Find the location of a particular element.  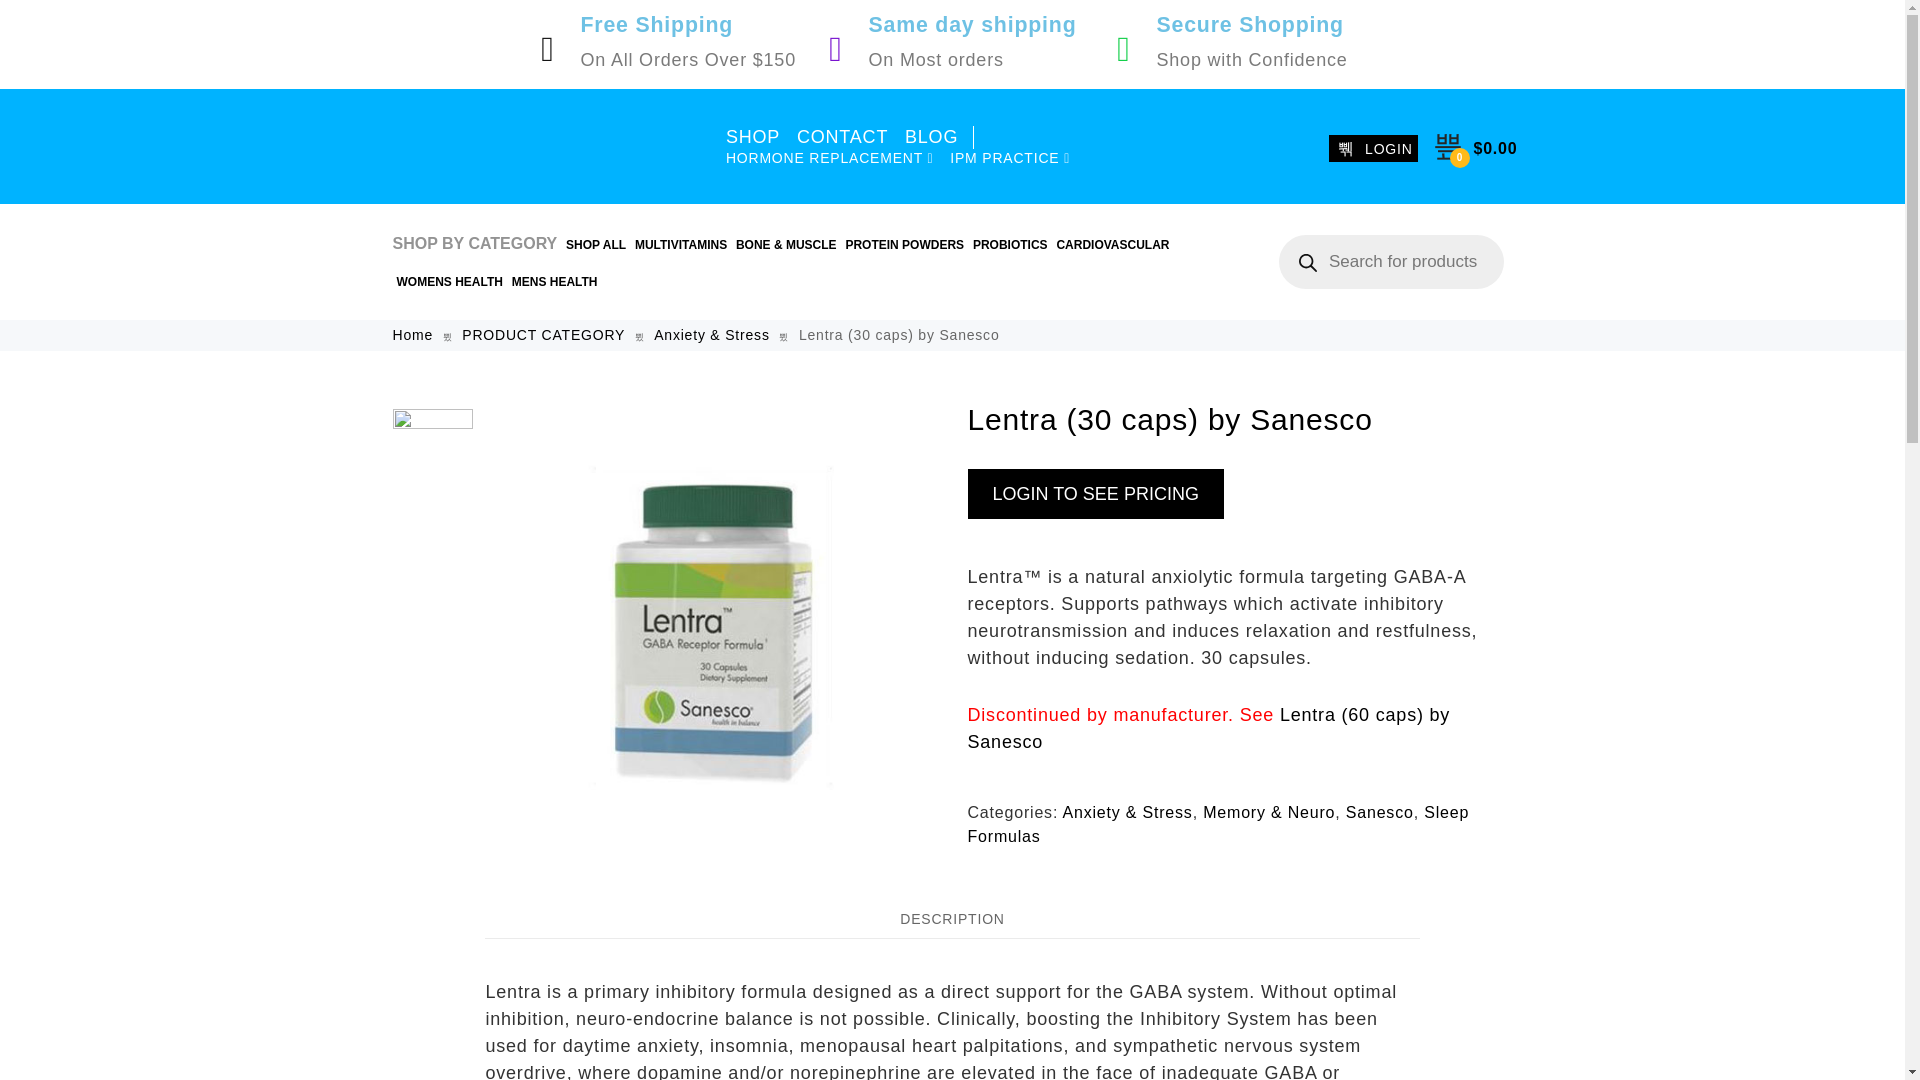

Login is located at coordinates (953, 452).